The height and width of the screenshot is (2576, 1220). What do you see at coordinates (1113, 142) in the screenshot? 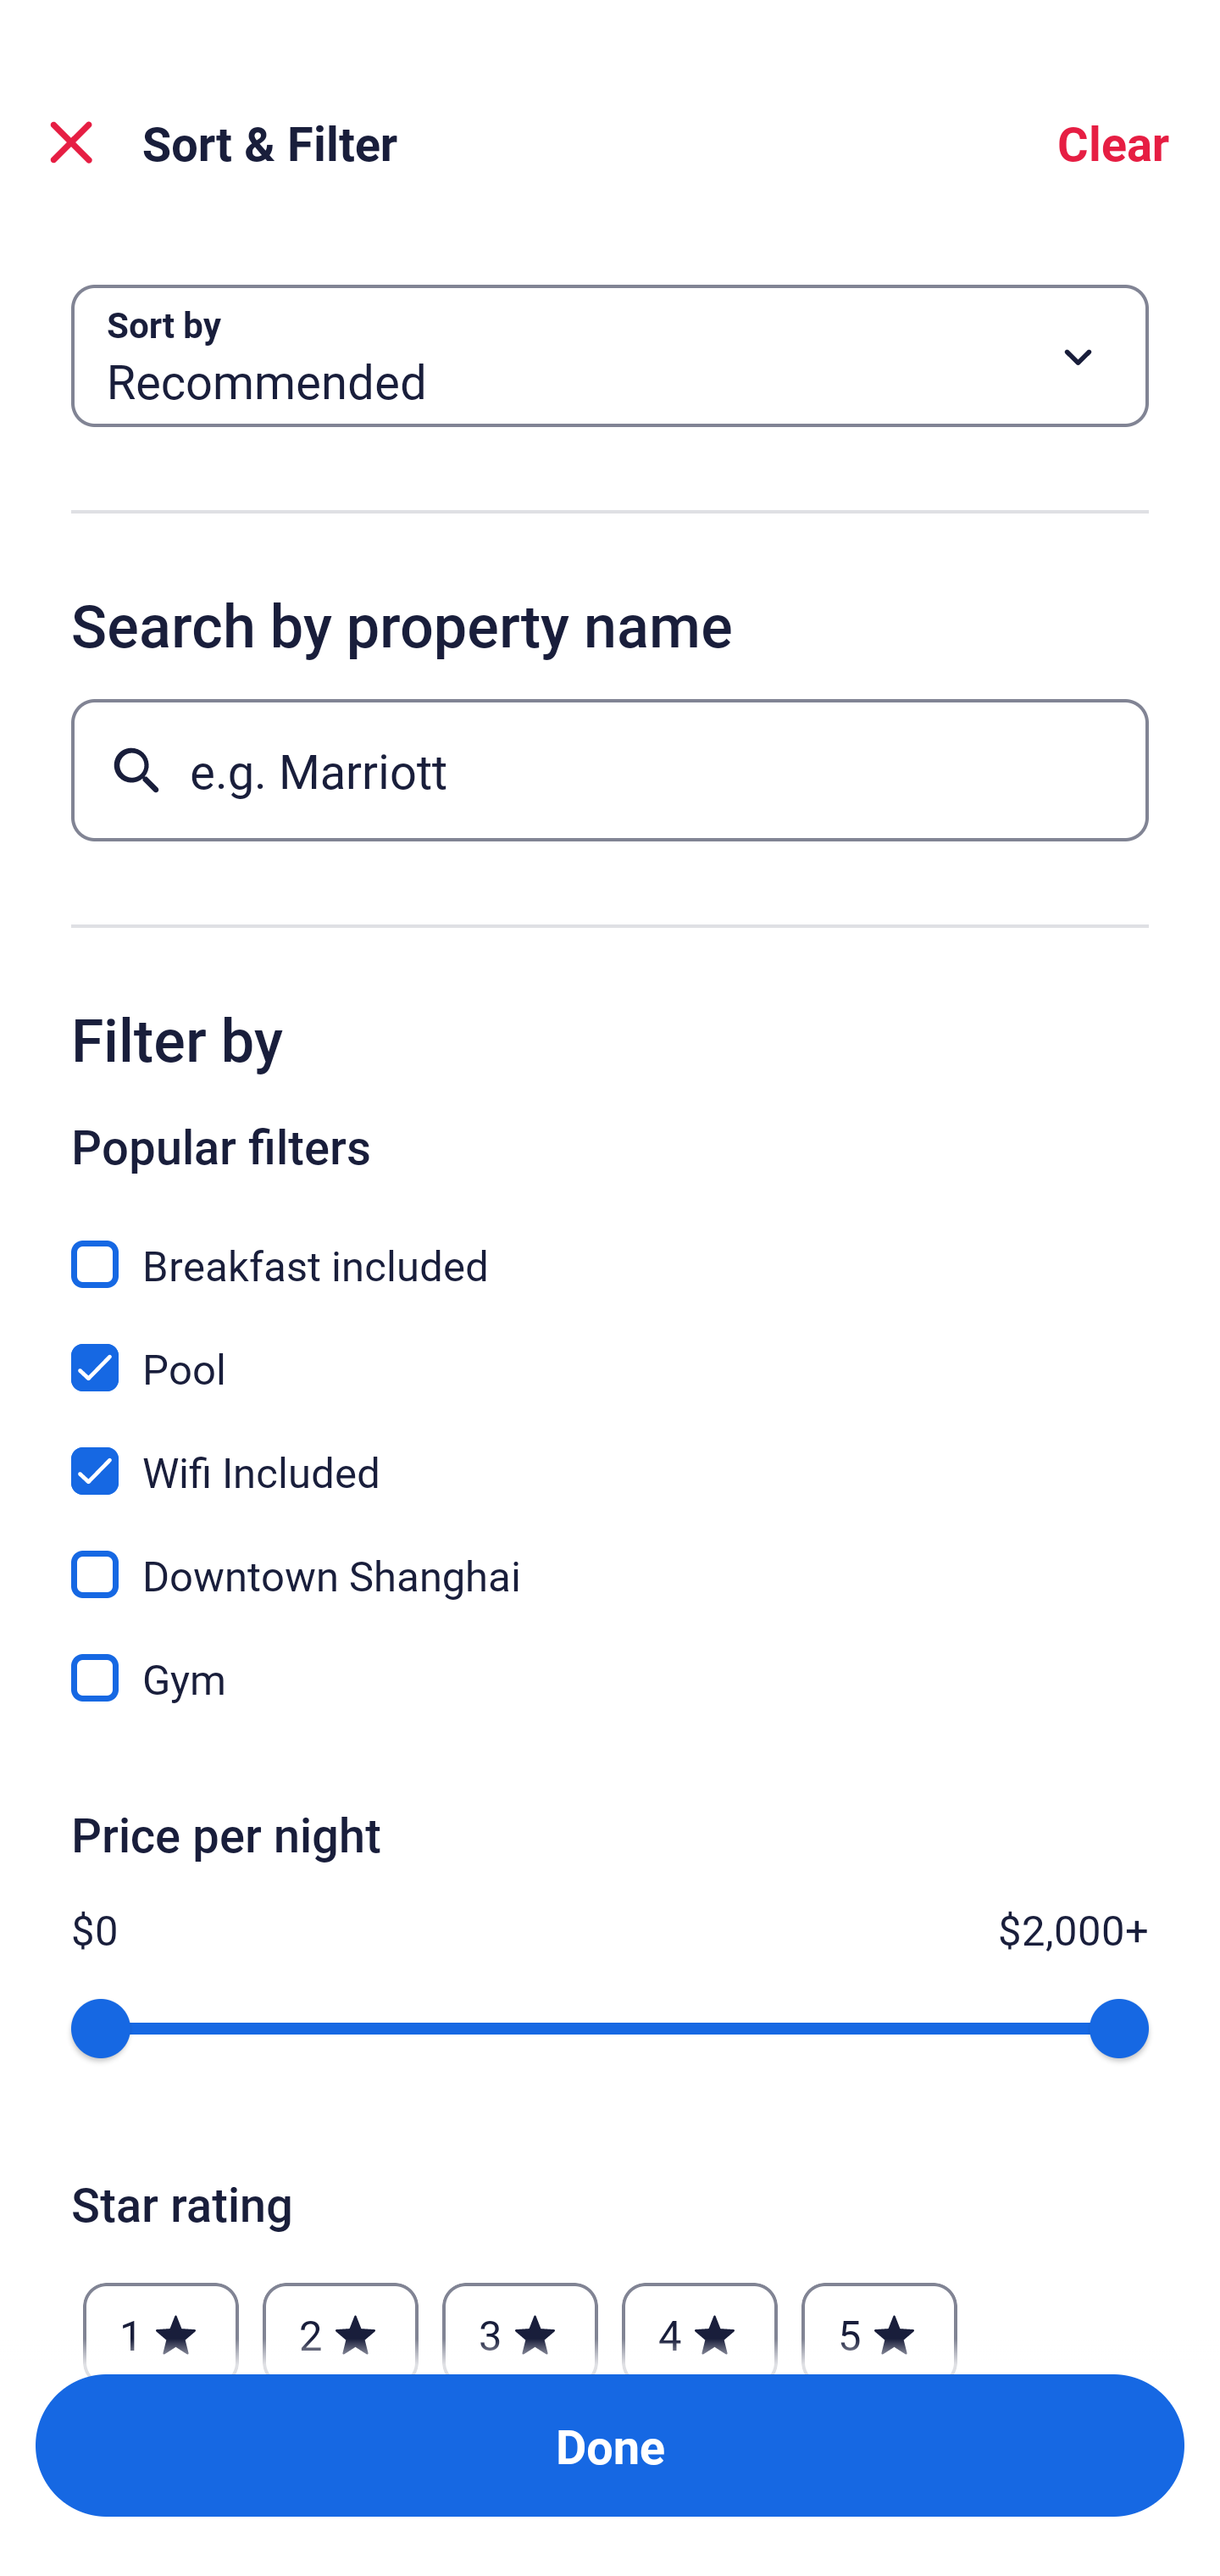
I see `Clear` at bounding box center [1113, 142].